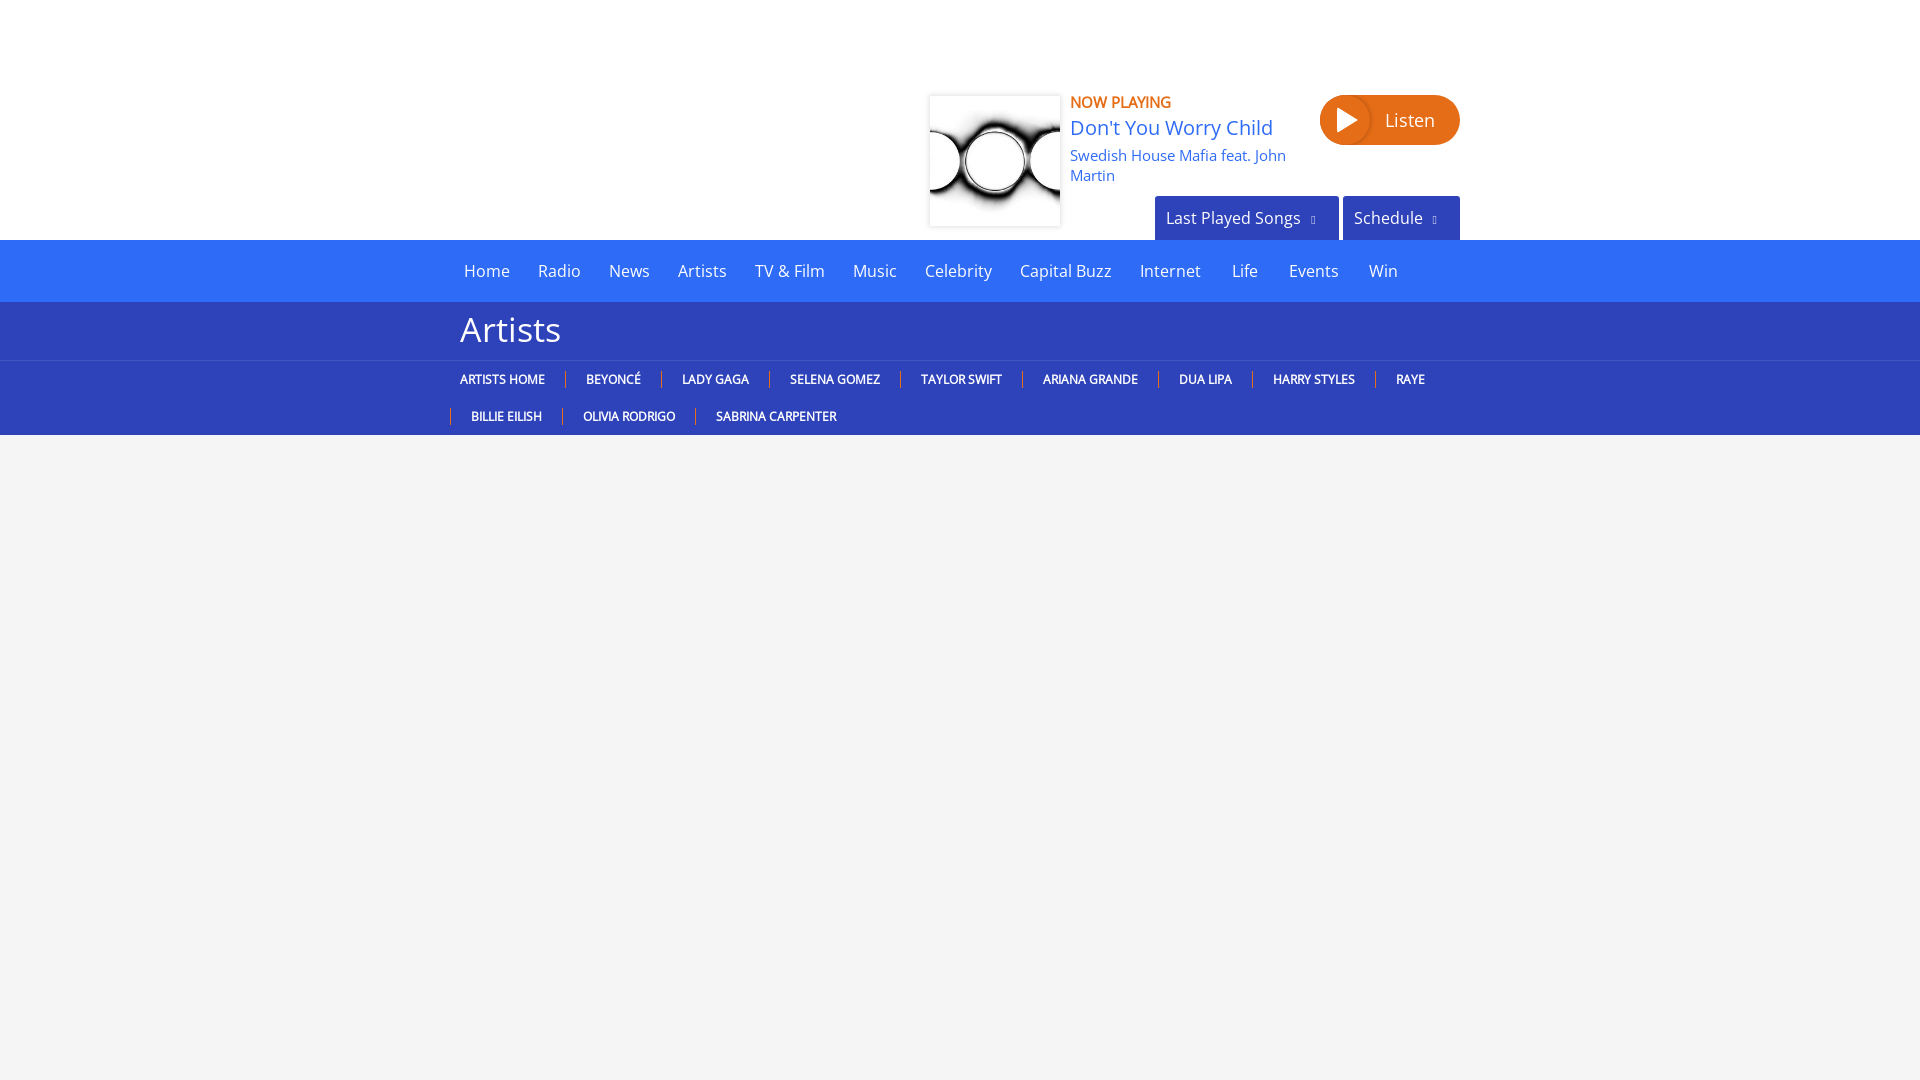 The width and height of the screenshot is (1920, 1080). Describe the element at coordinates (834, 379) in the screenshot. I see `SELENA GOMEZ` at that location.